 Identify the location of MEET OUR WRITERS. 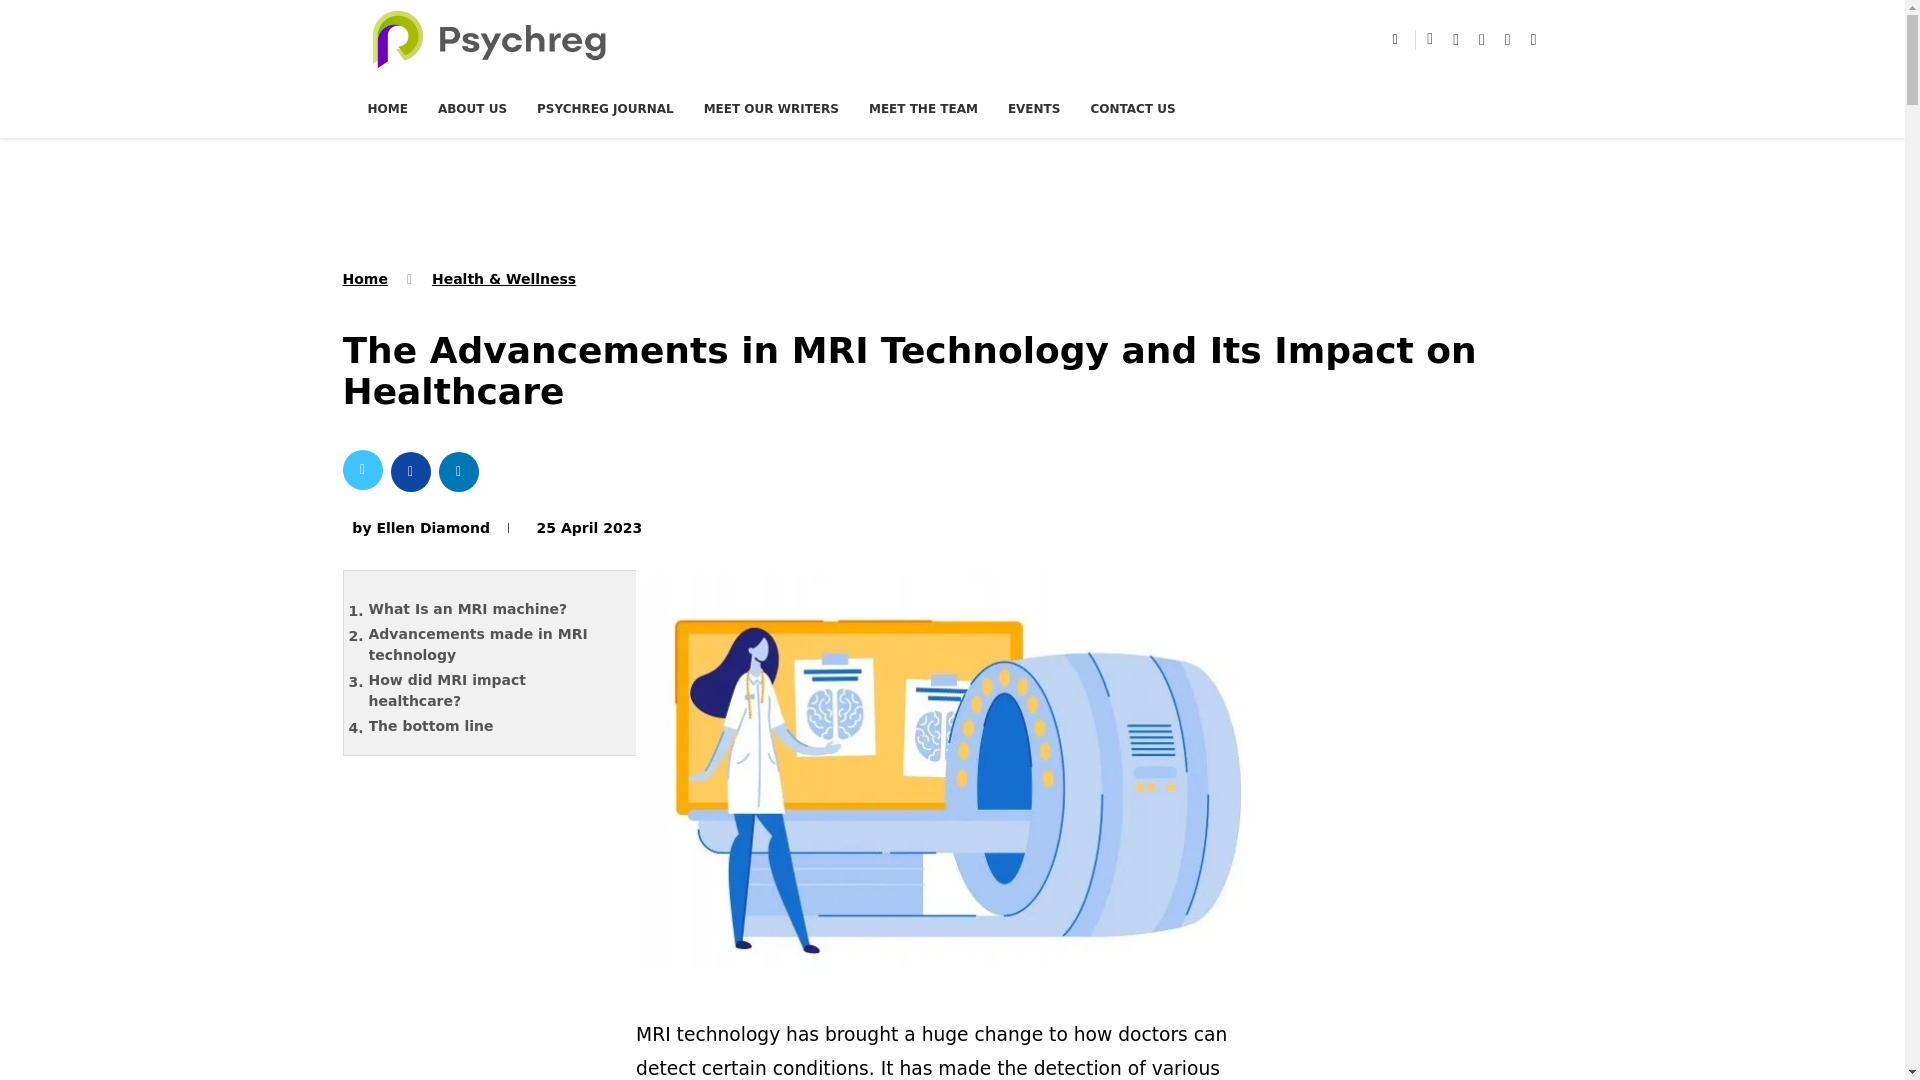
(772, 108).